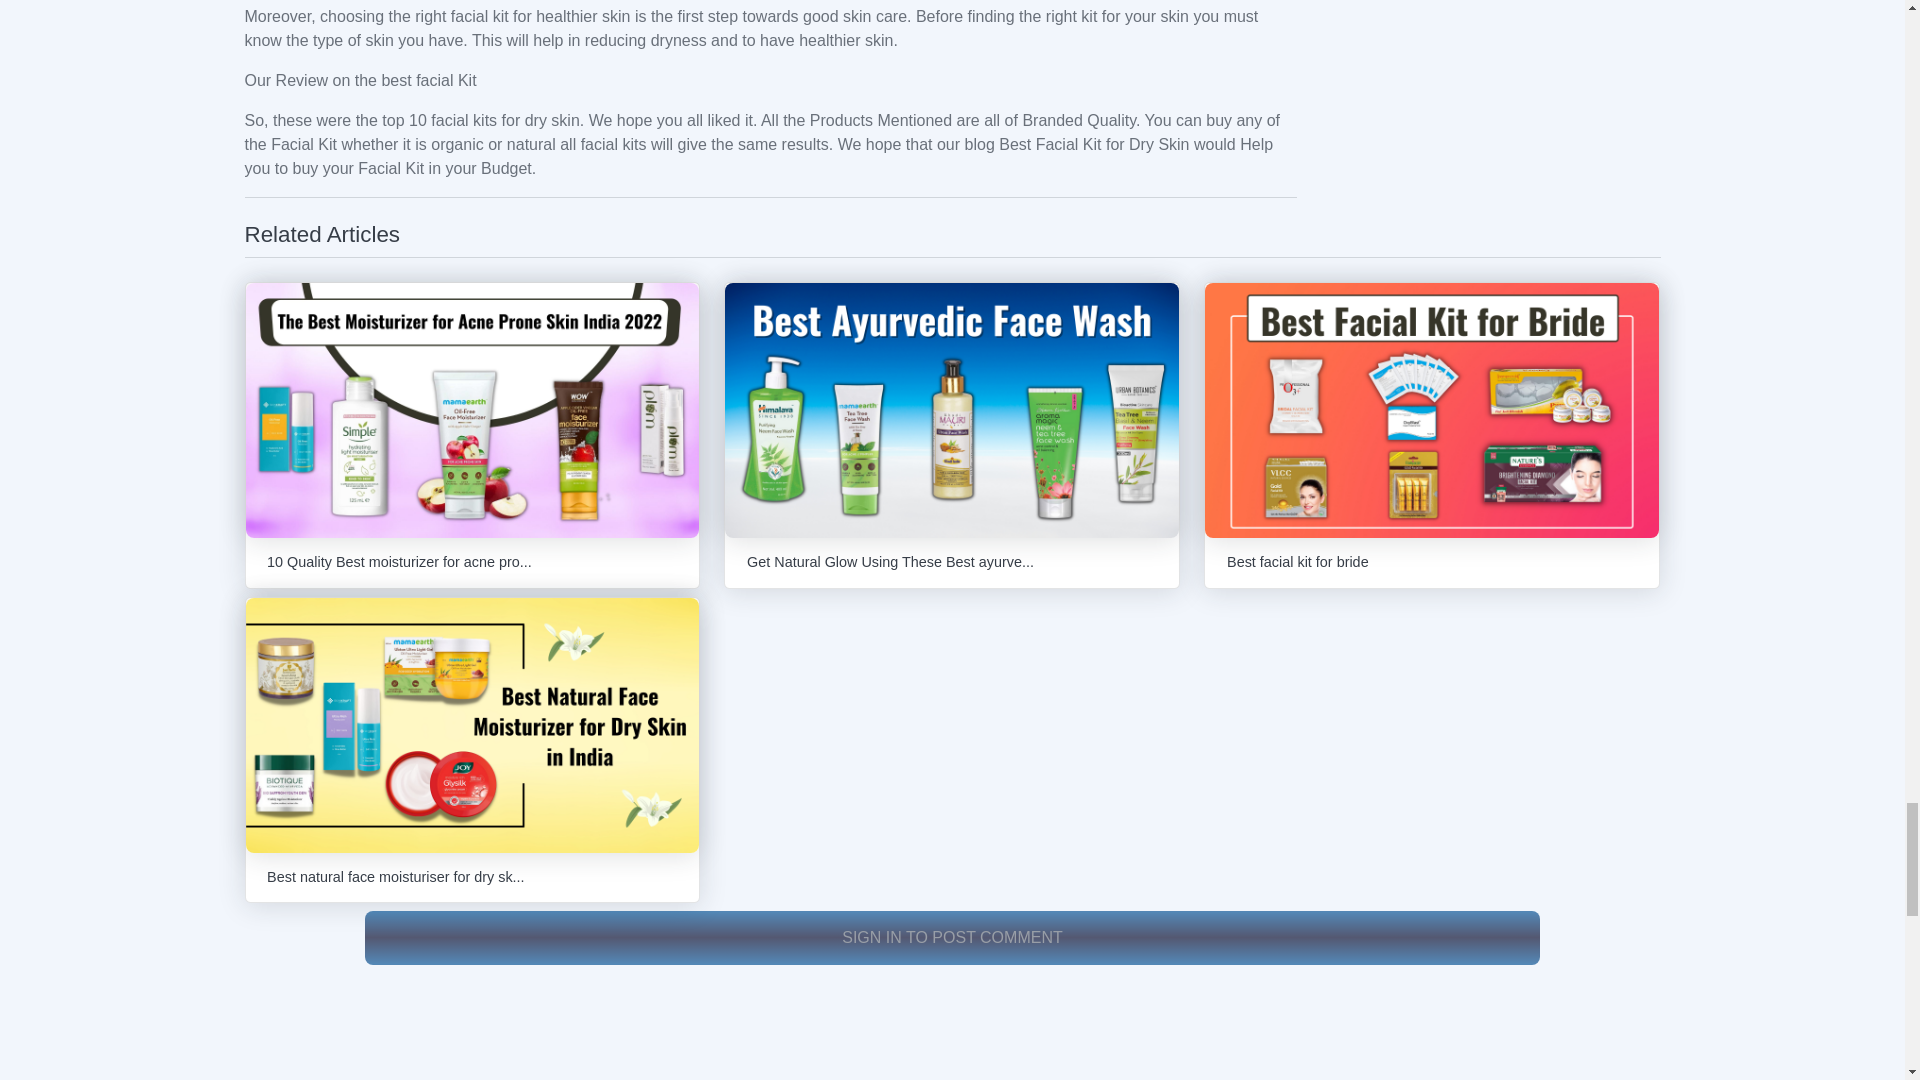 The image size is (1920, 1080). What do you see at coordinates (952, 938) in the screenshot?
I see `SIGN IN TO POST COMMENT` at bounding box center [952, 938].